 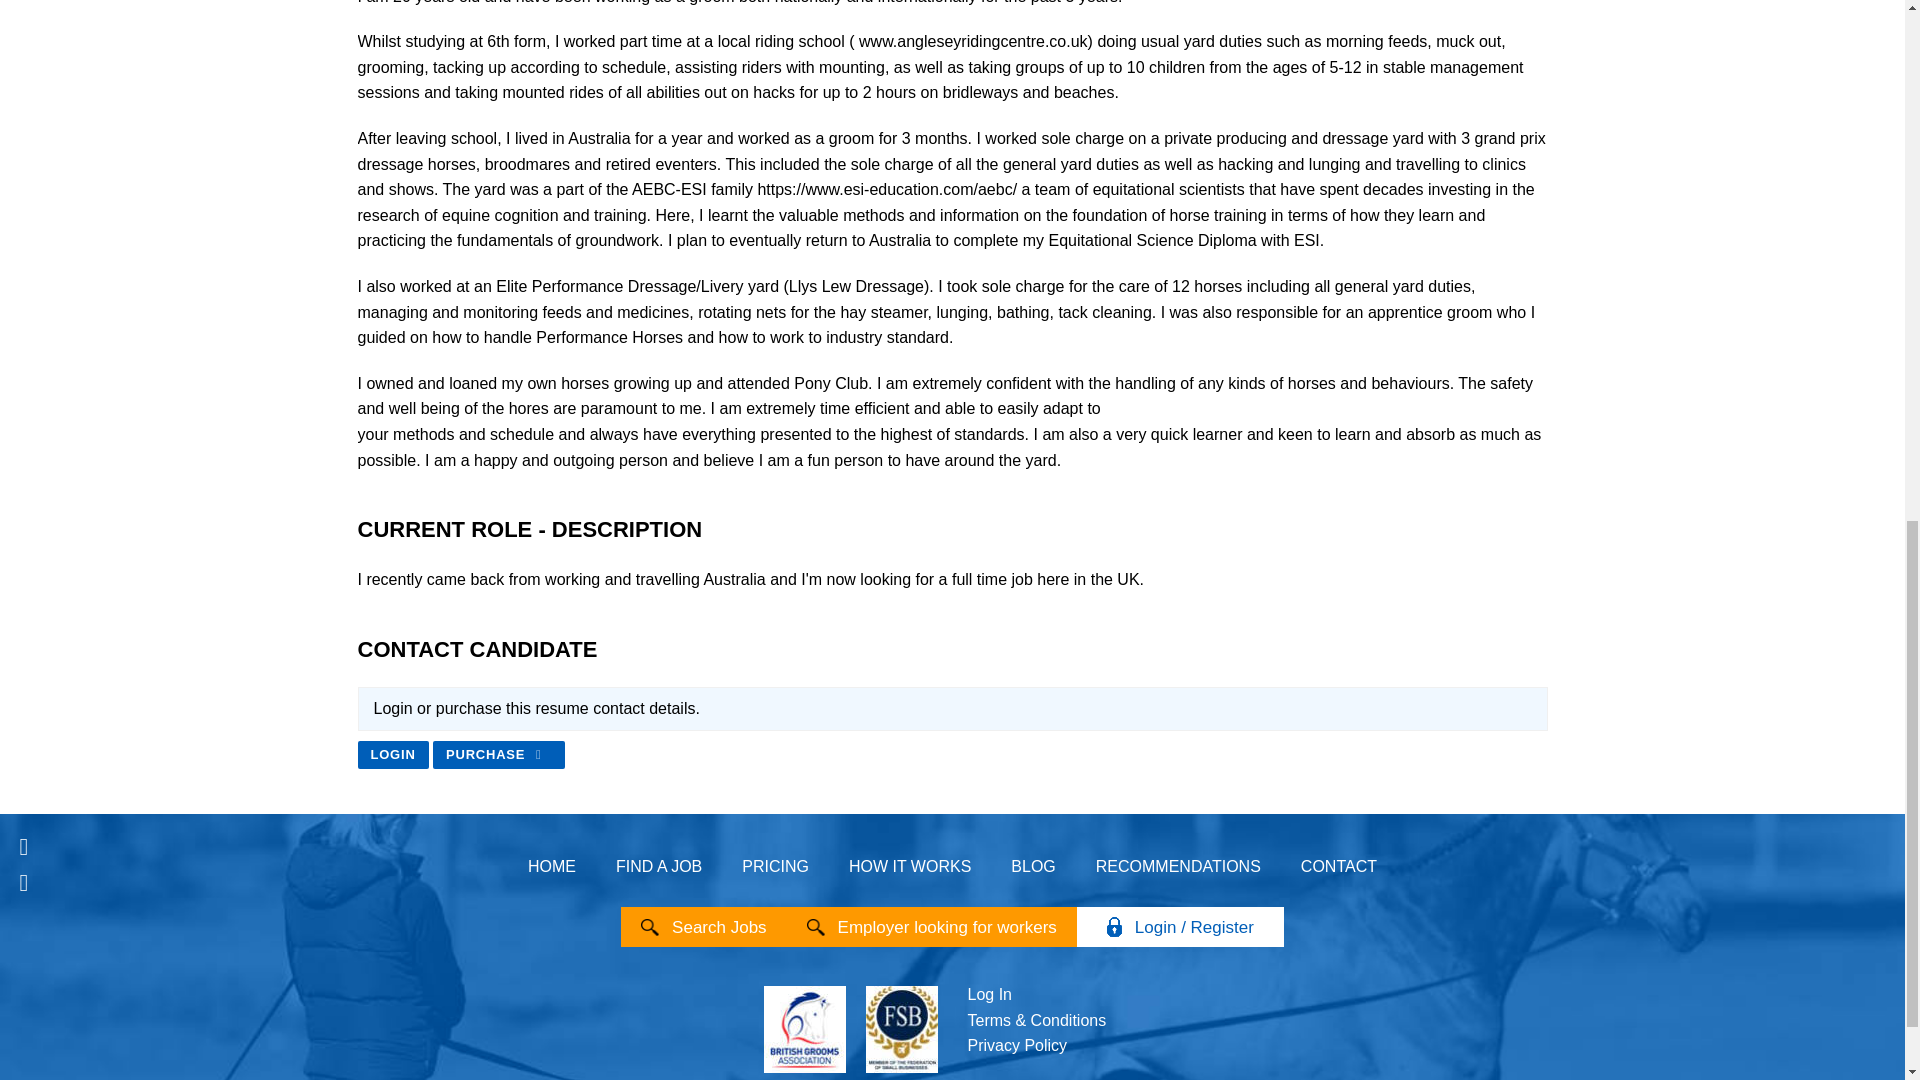 What do you see at coordinates (910, 866) in the screenshot?
I see `HOW IT WORKS` at bounding box center [910, 866].